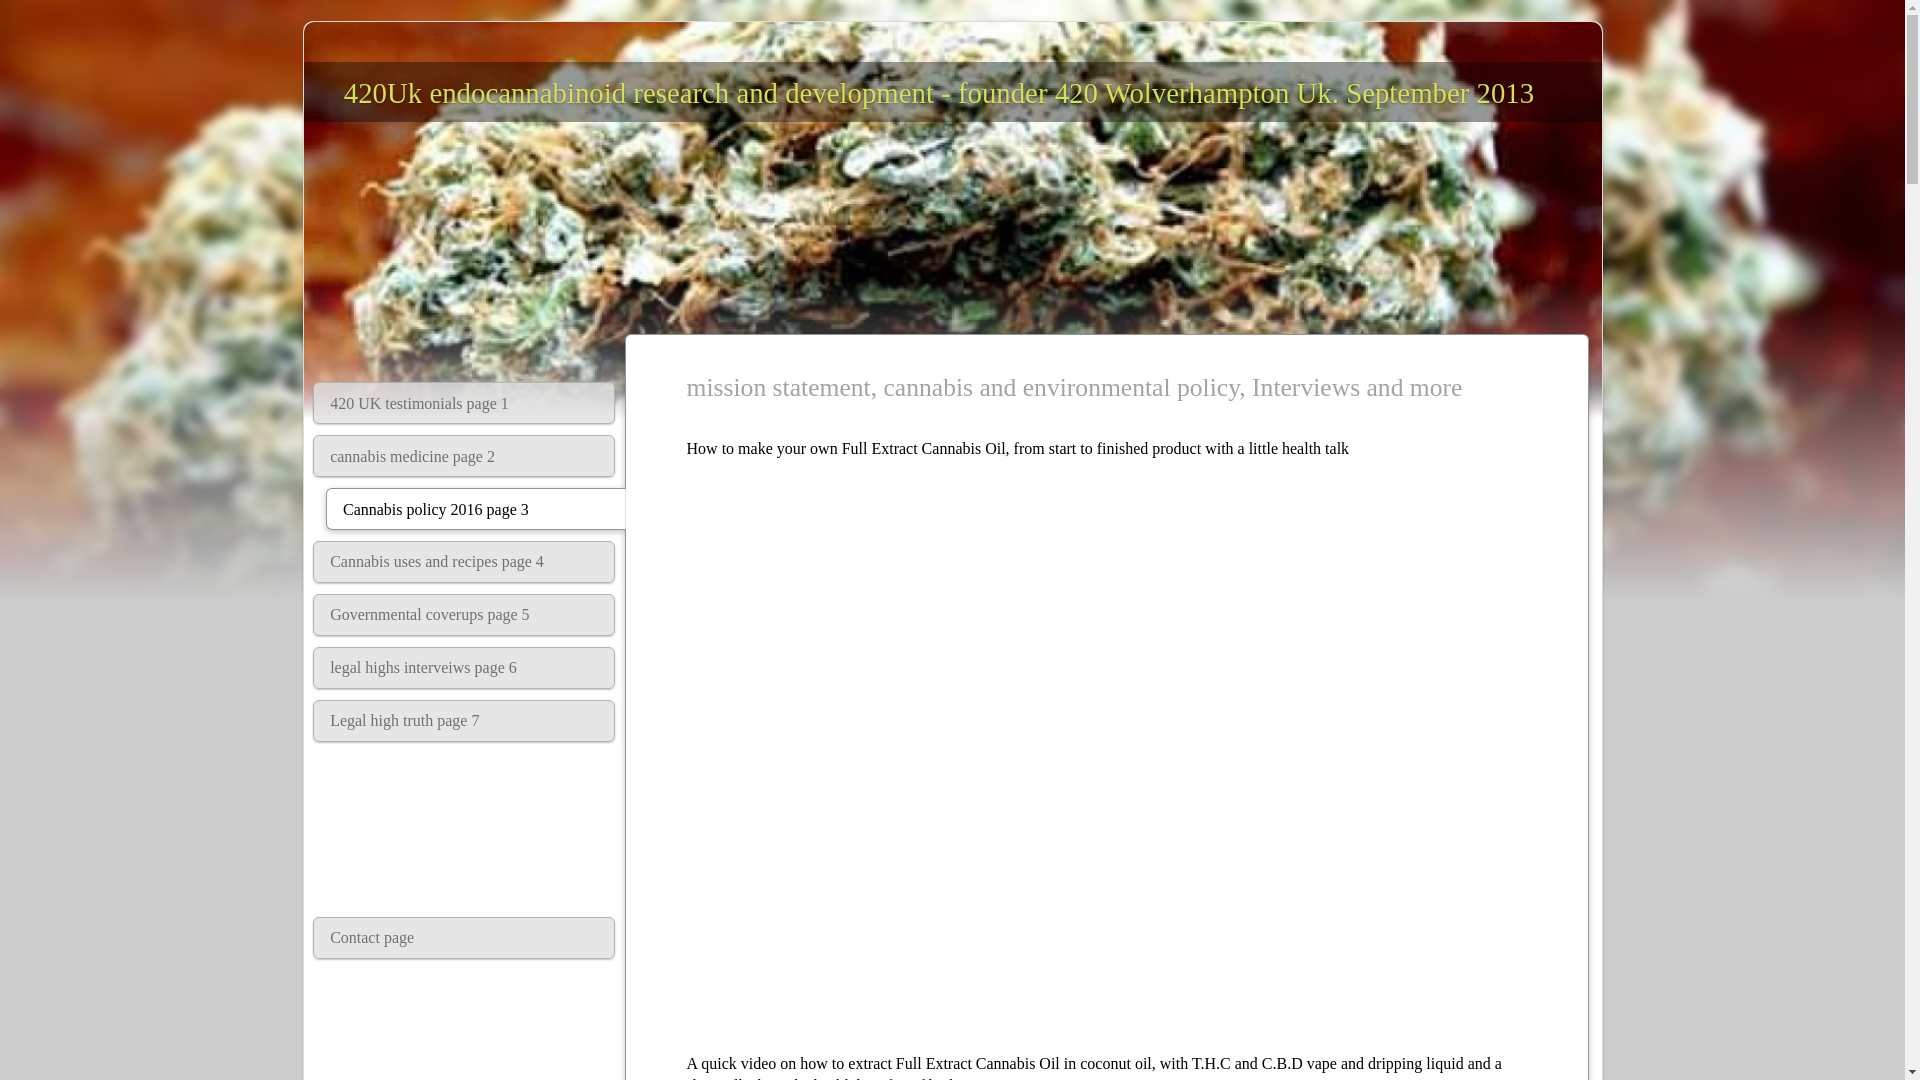 The image size is (1920, 1080). I want to click on 420 UK testimonials page 1, so click(463, 403).